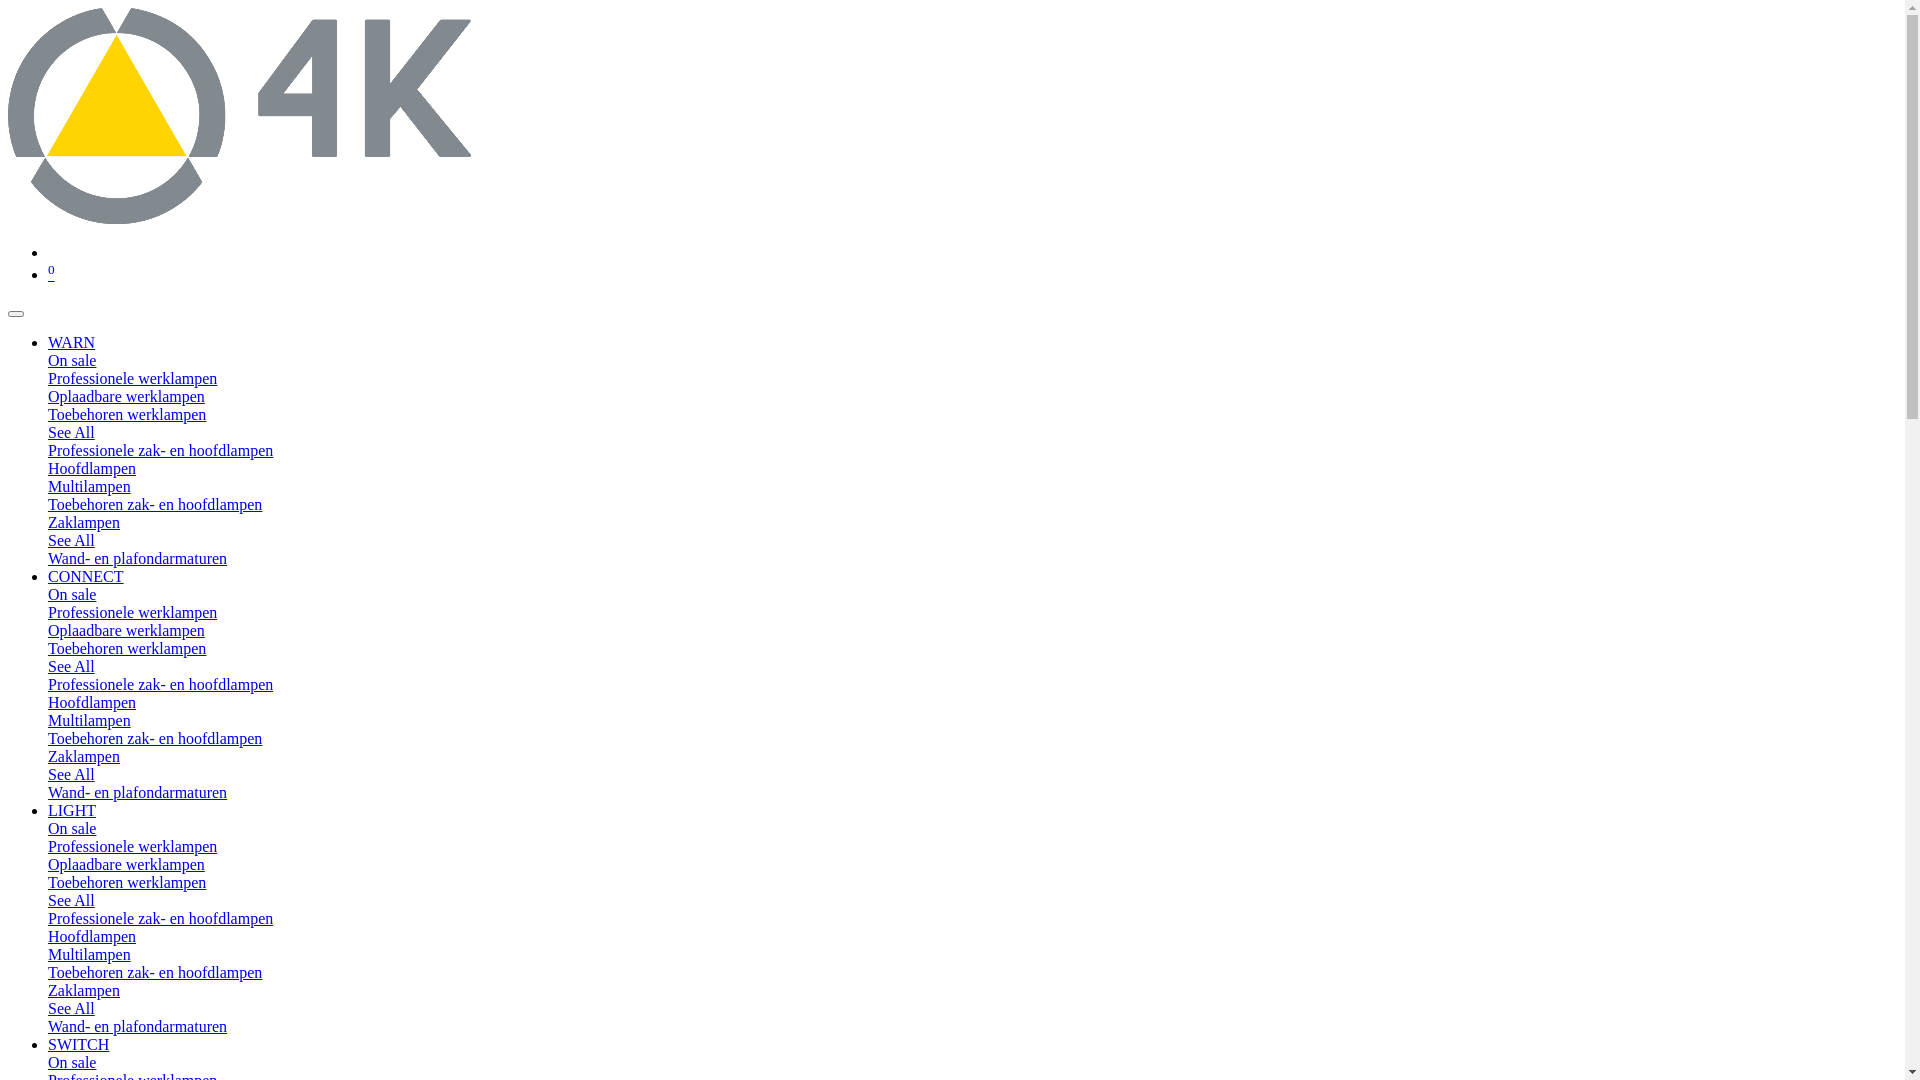 The image size is (1920, 1080). Describe the element at coordinates (72, 774) in the screenshot. I see `See All` at that location.